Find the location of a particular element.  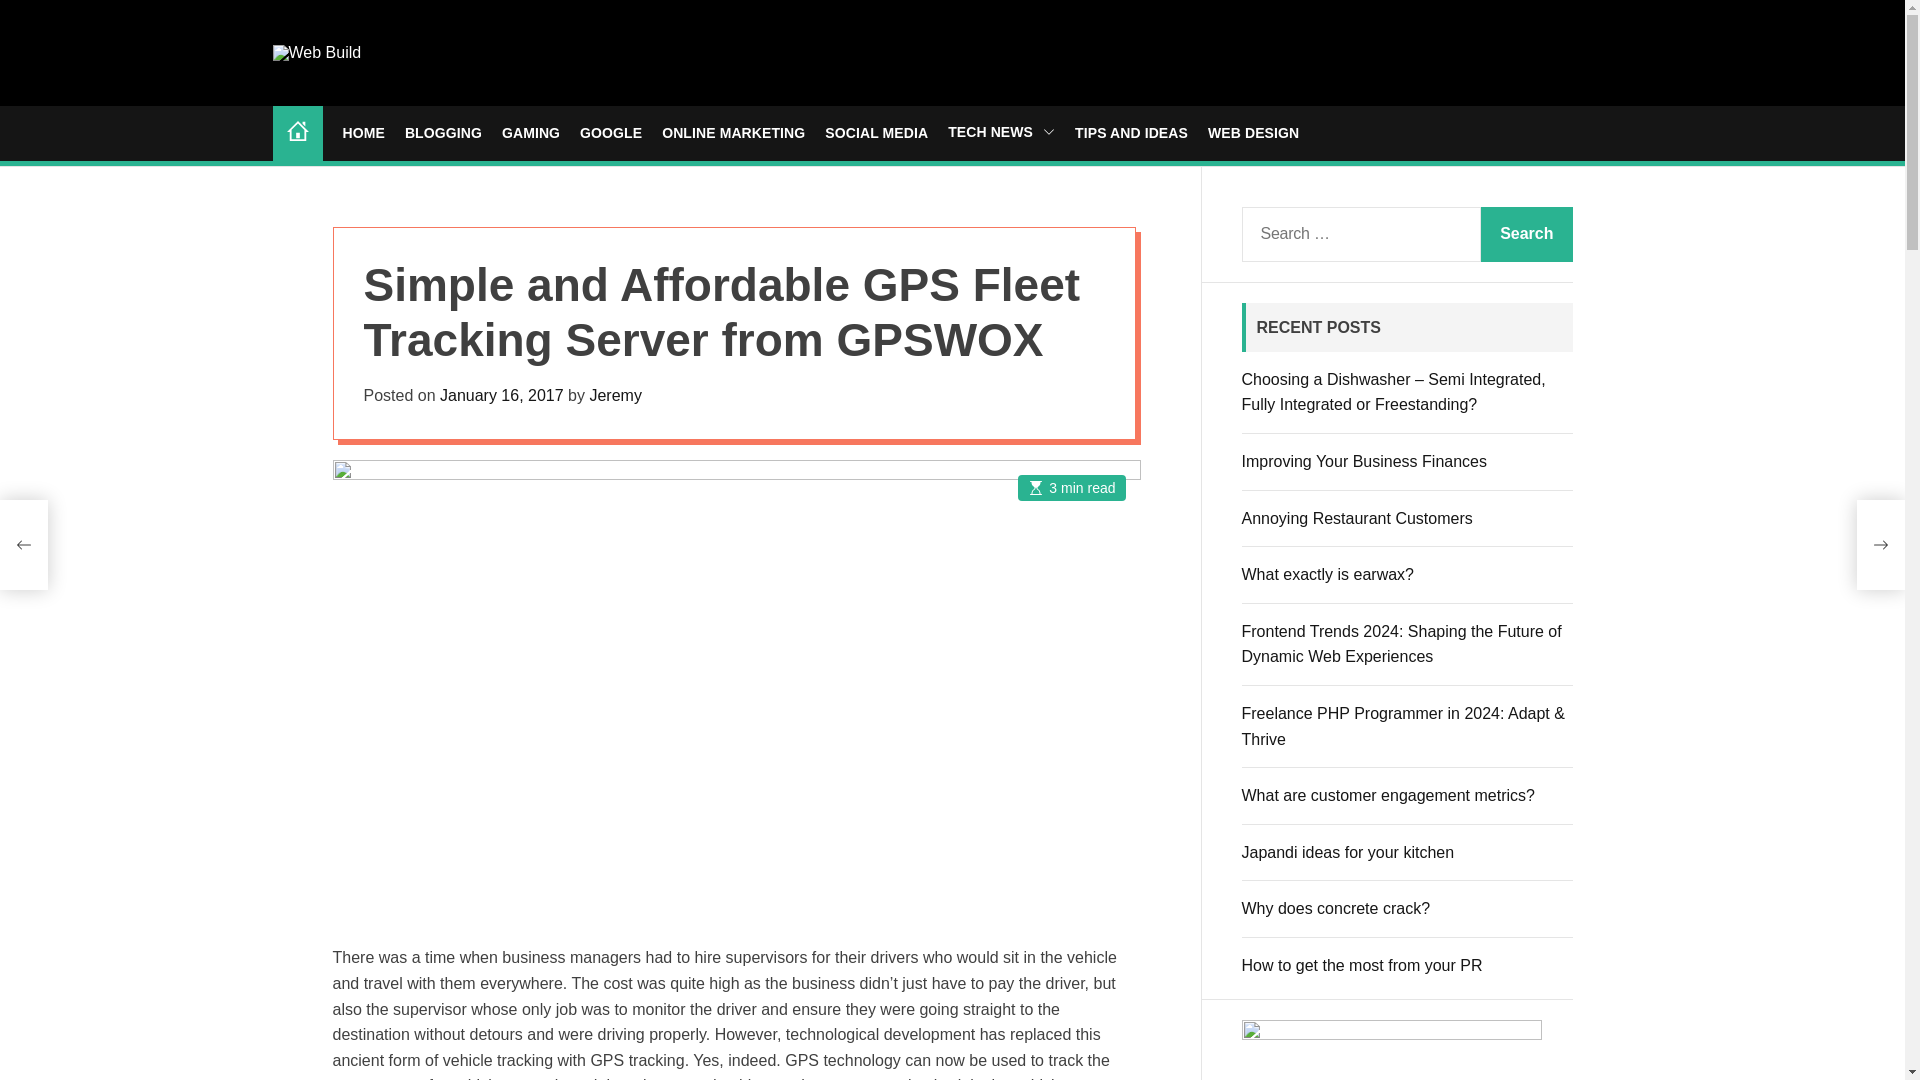

HOME is located at coordinates (362, 133).